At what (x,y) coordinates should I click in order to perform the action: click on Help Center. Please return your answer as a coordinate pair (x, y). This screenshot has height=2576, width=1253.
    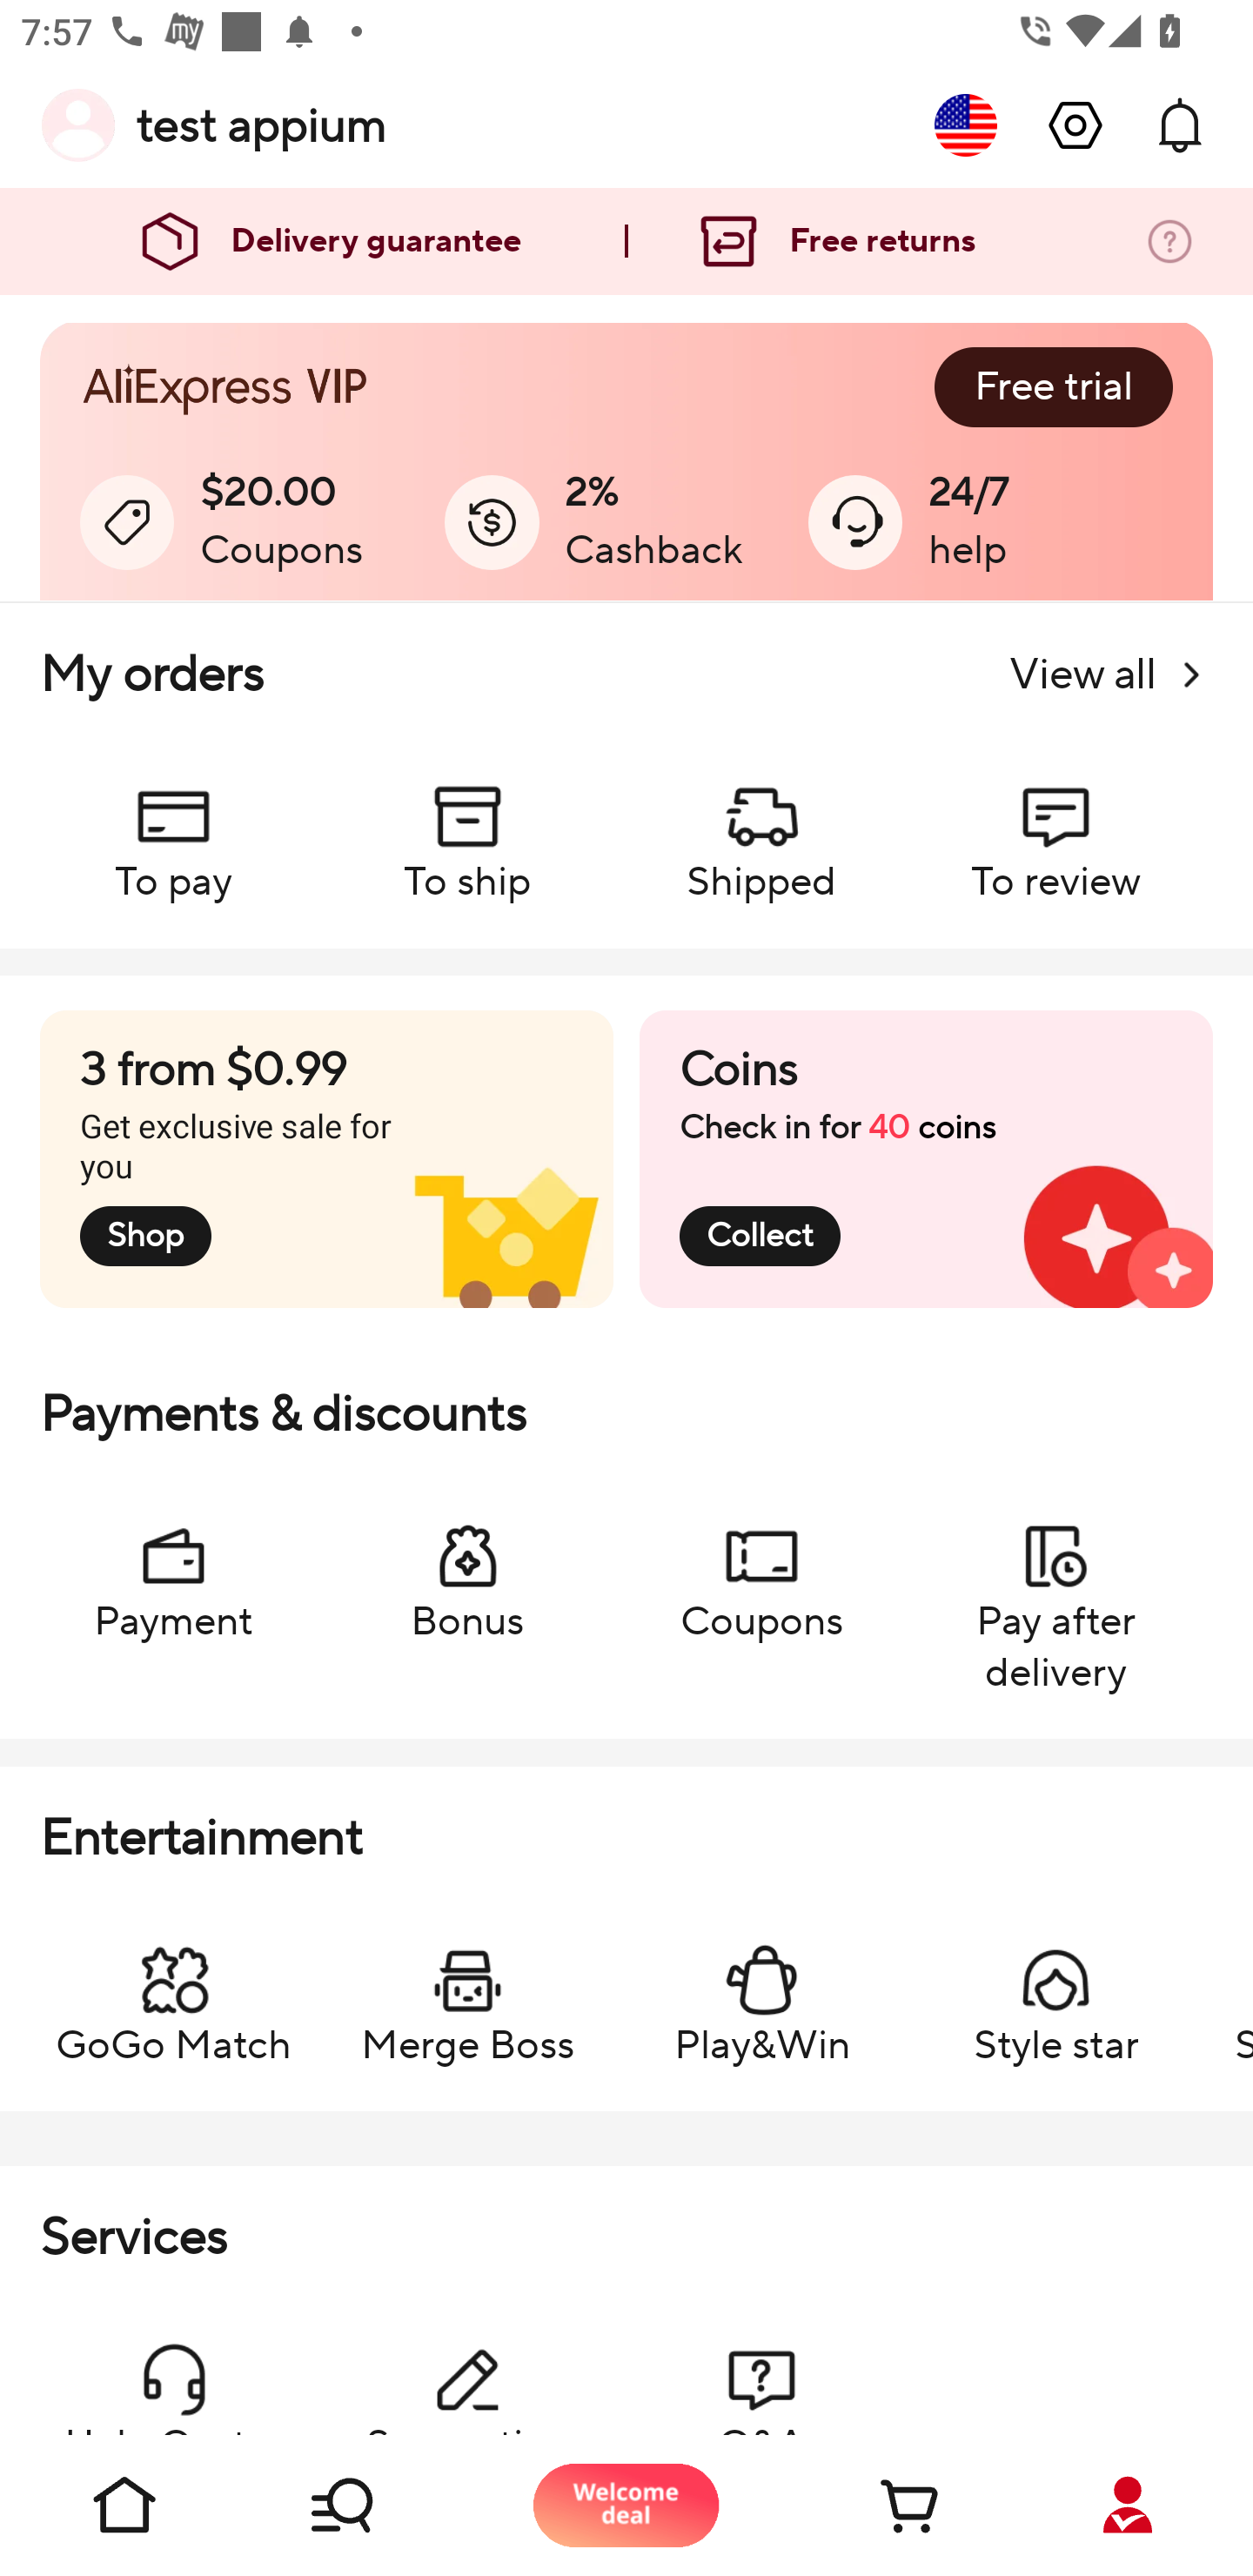
    Looking at the image, I should click on (173, 2372).